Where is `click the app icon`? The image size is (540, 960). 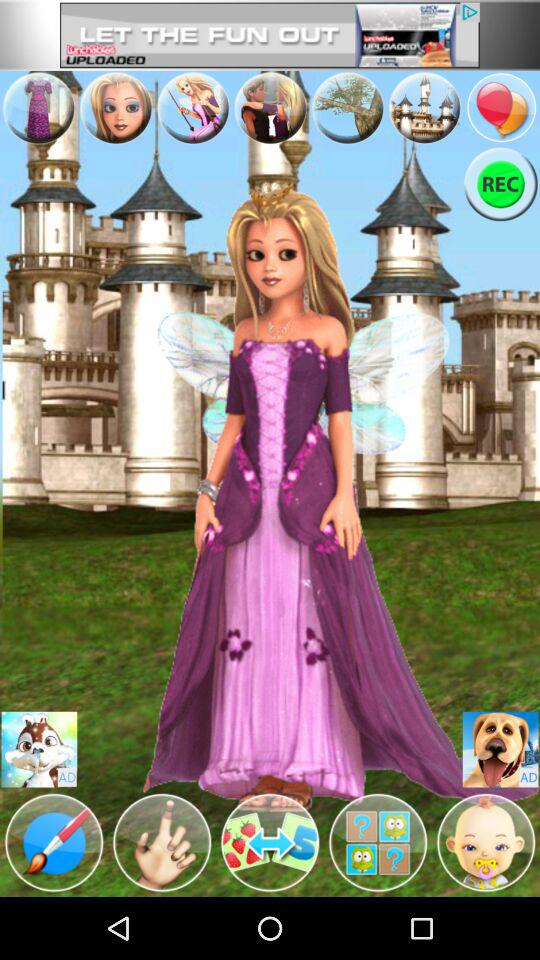
click the app icon is located at coordinates (348, 108).